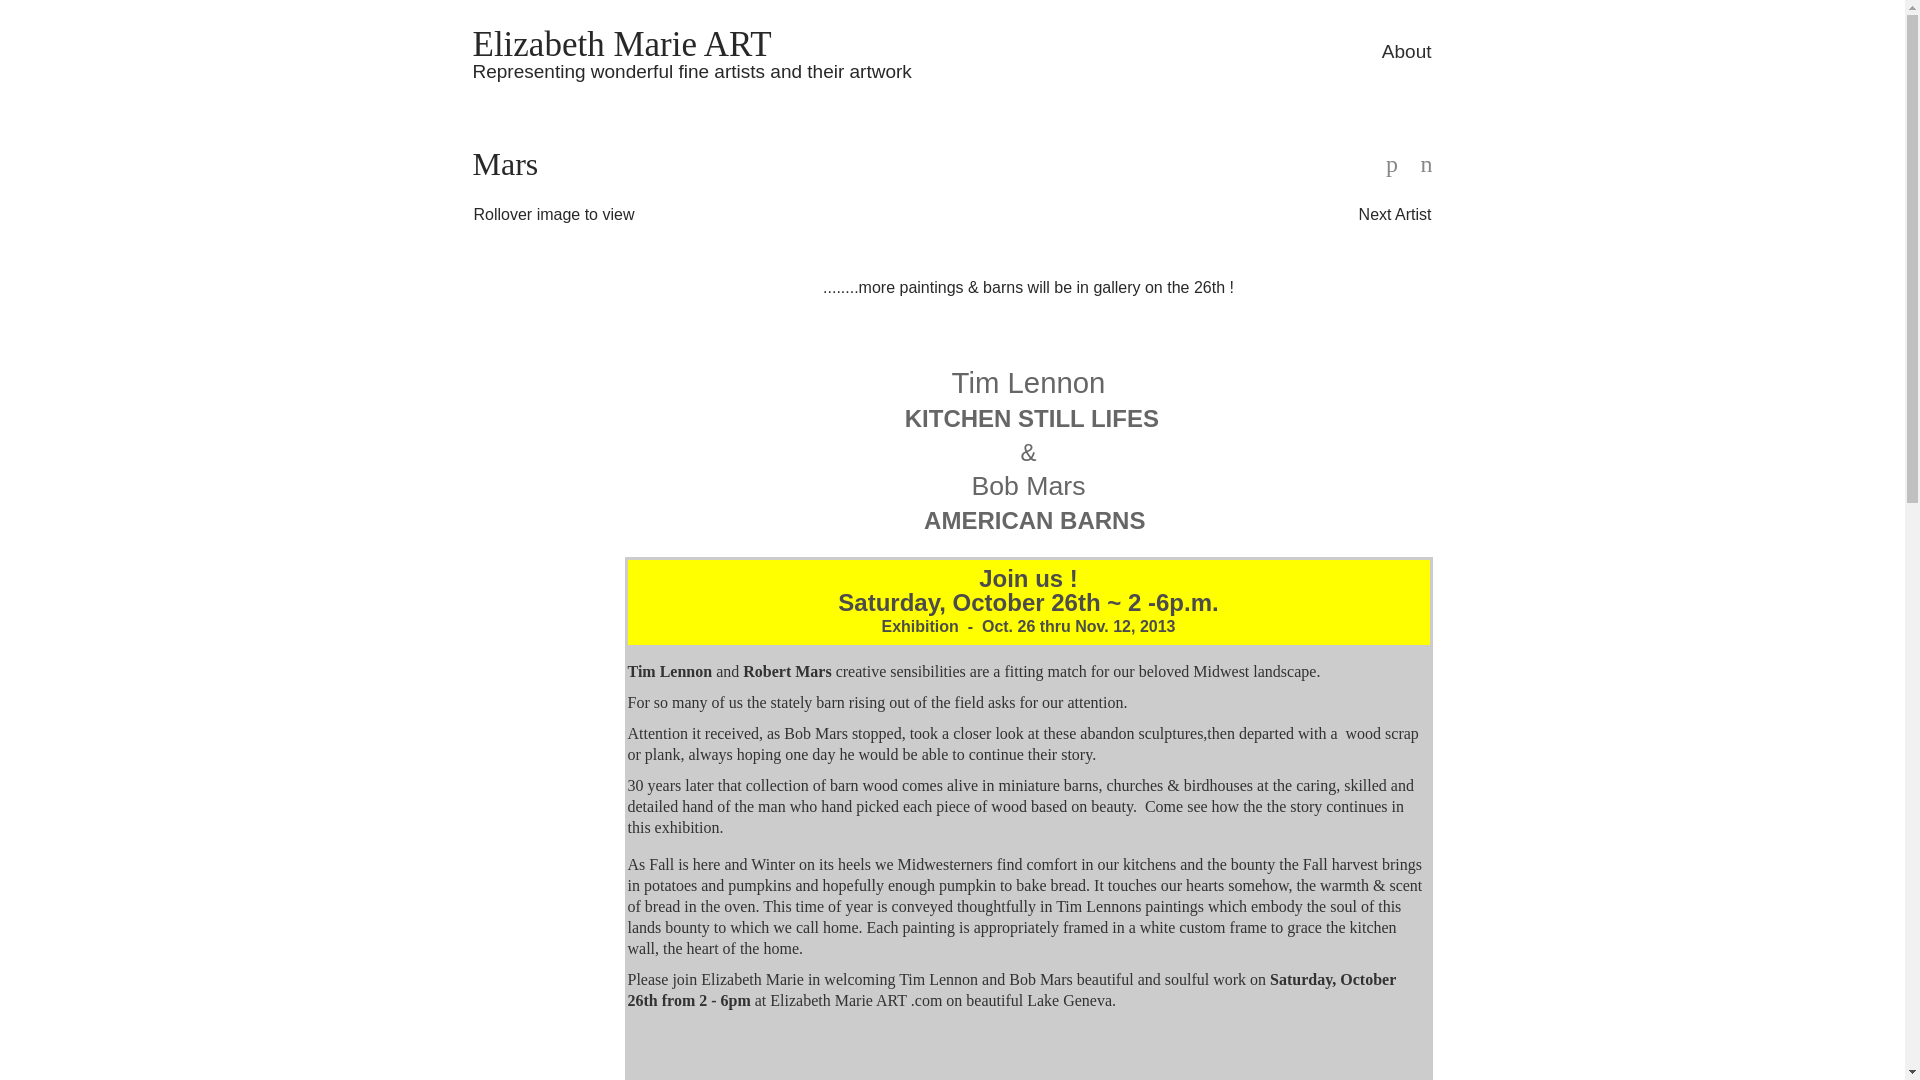 This screenshot has height=1080, width=1920. I want to click on Elizabeth Marie ART, so click(622, 40).